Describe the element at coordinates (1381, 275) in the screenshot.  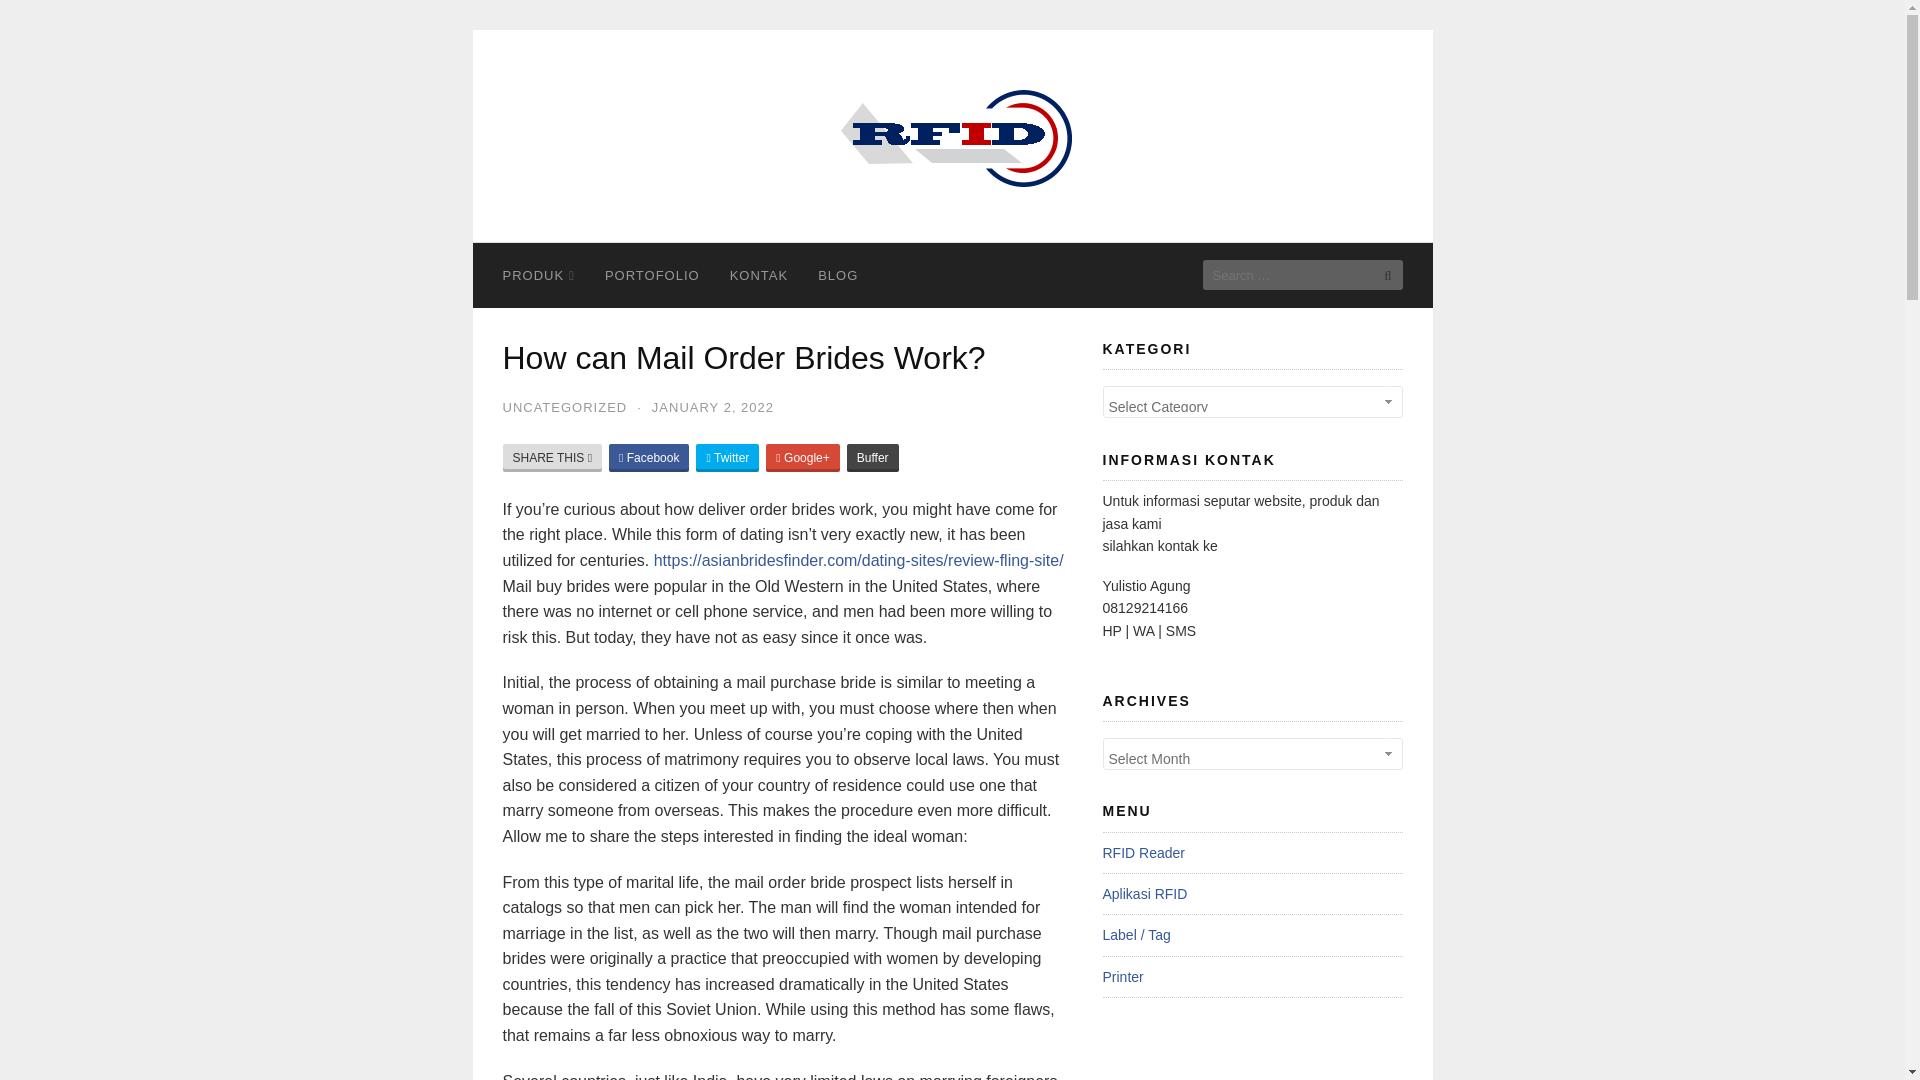
I see `Search` at that location.